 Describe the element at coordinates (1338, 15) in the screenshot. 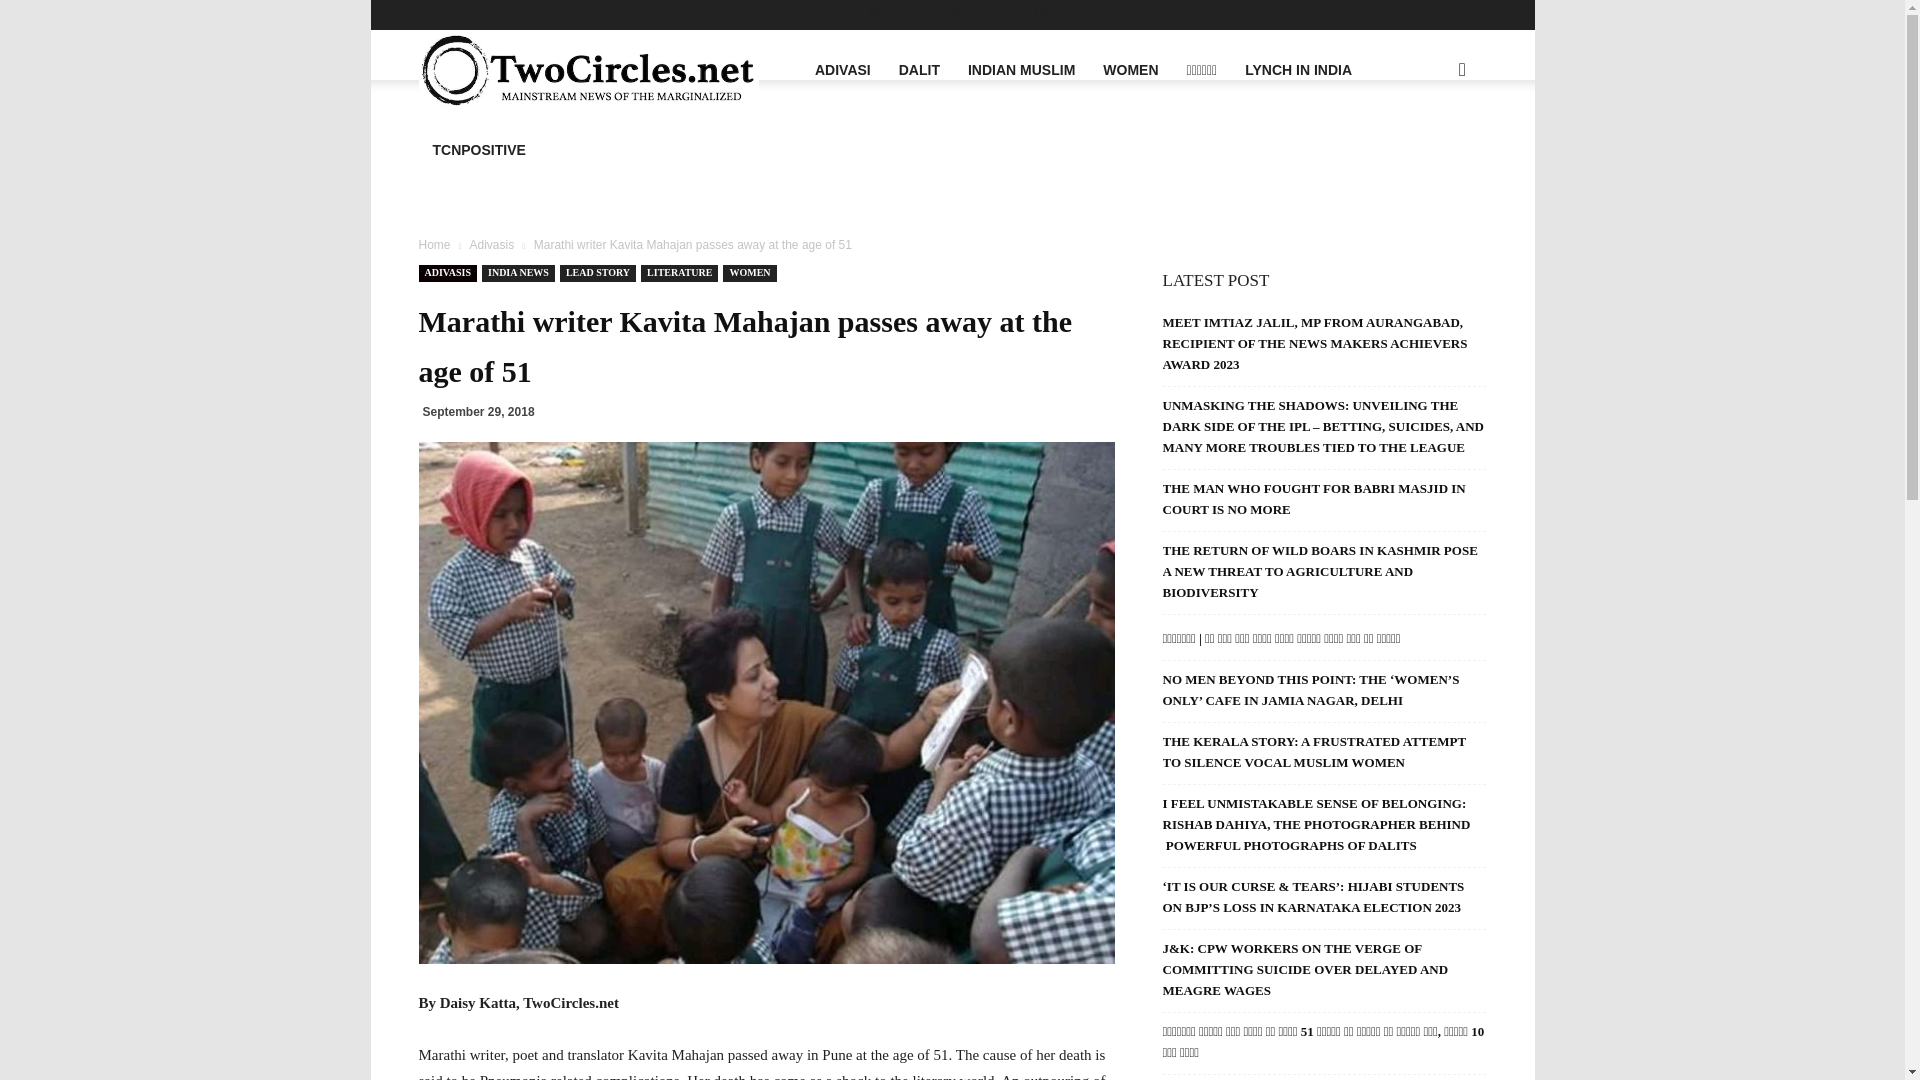

I see `Facebook` at that location.